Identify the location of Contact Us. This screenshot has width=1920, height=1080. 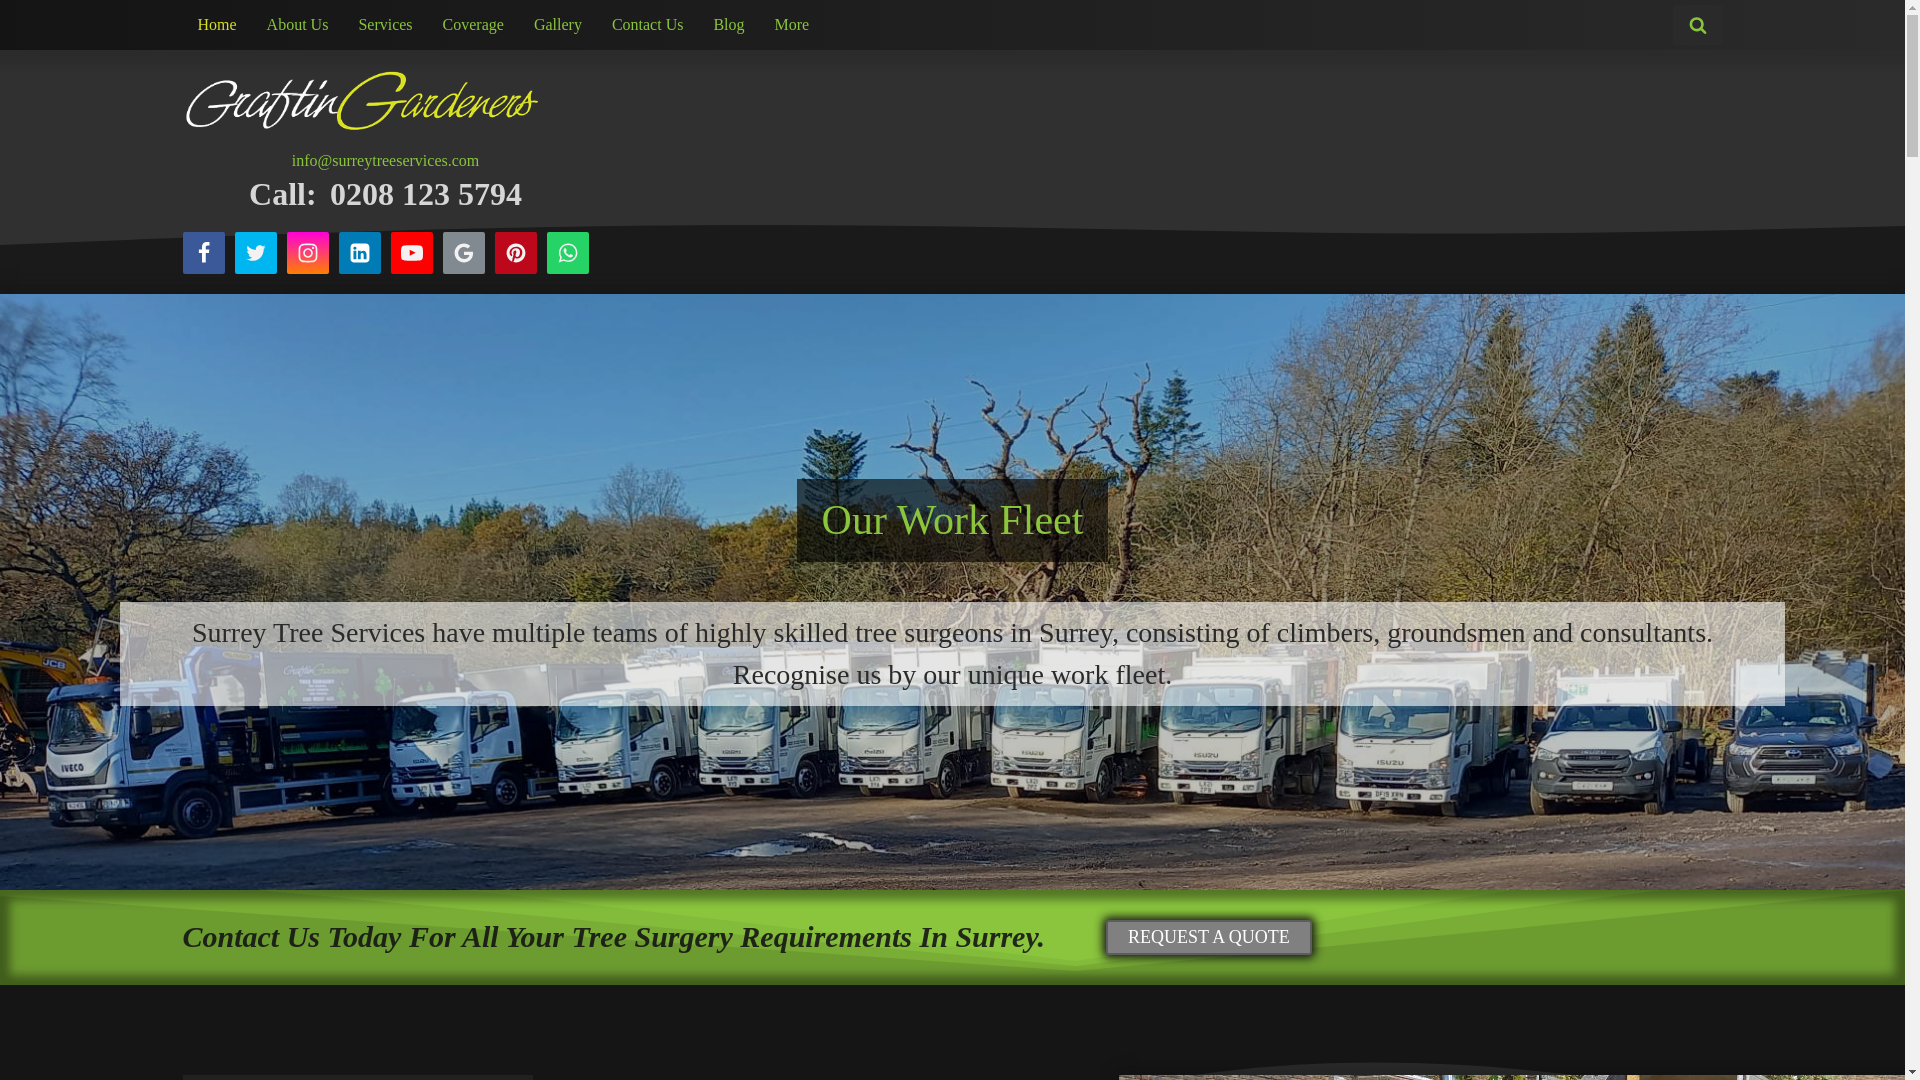
(648, 25).